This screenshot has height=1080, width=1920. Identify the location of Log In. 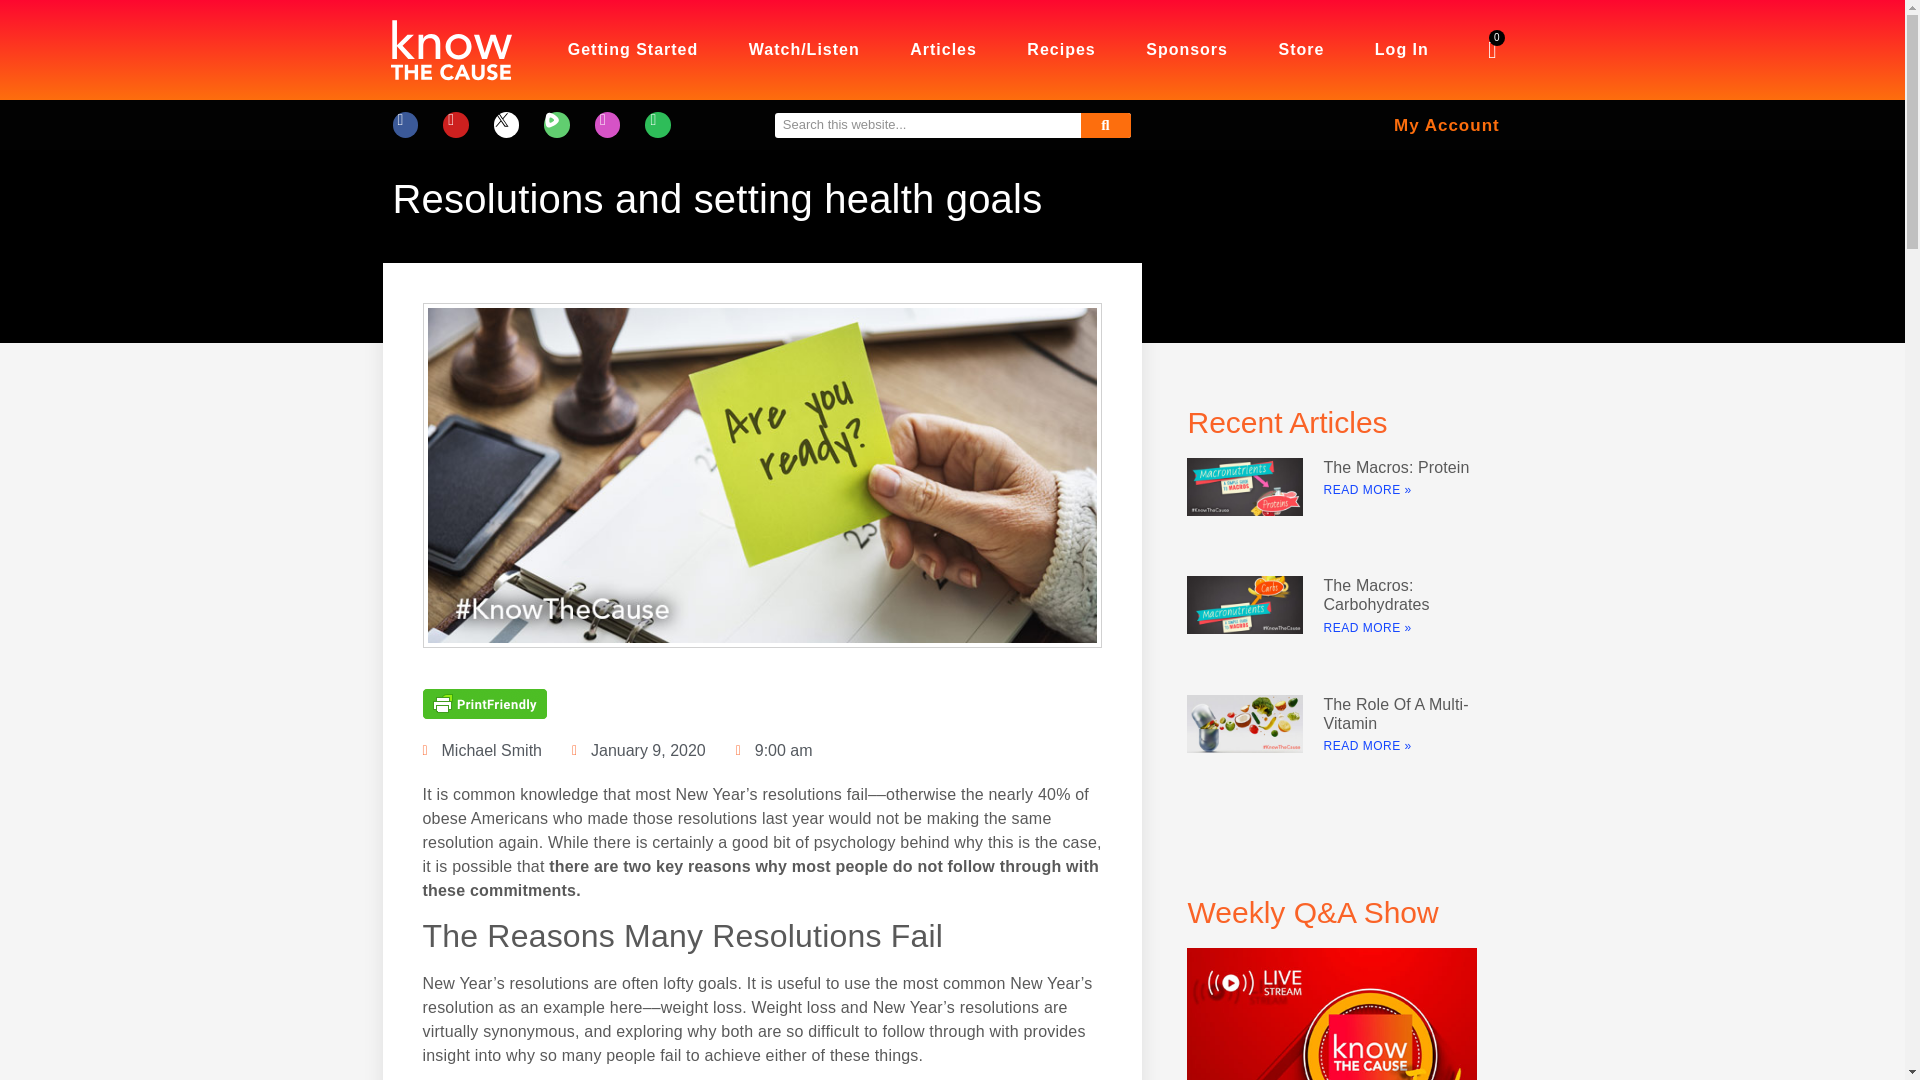
(1401, 50).